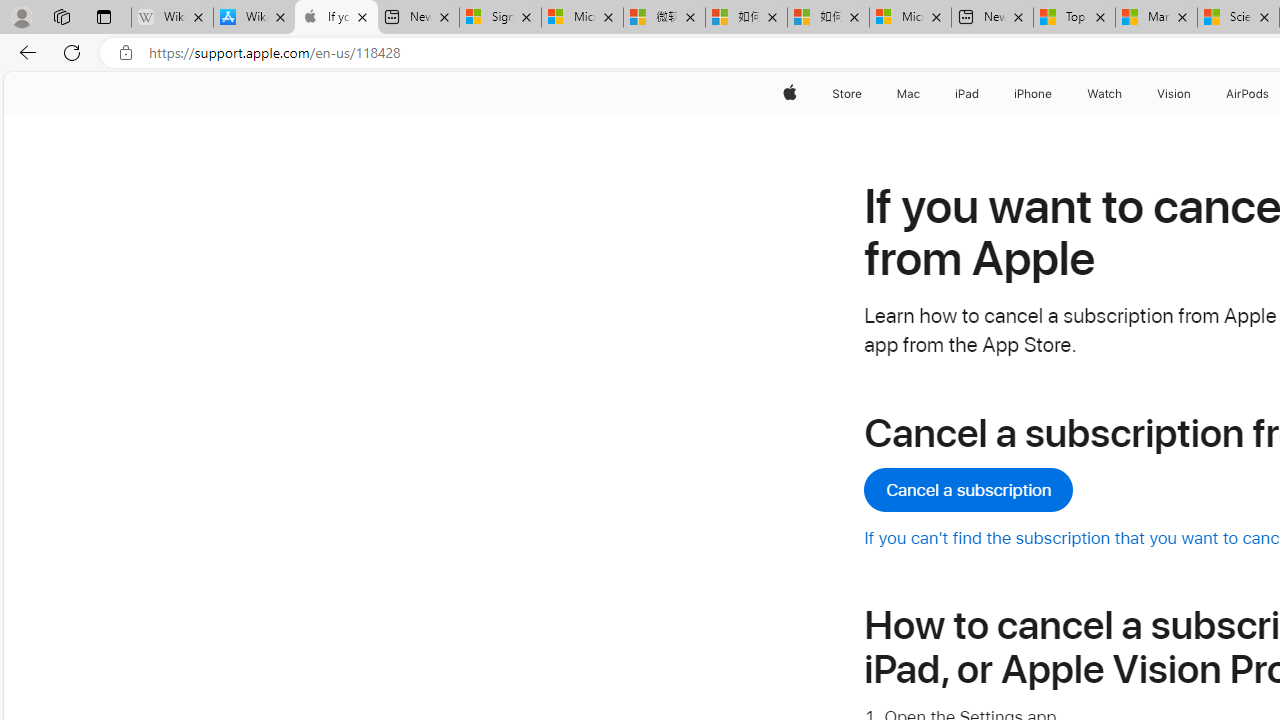 This screenshot has width=1280, height=720. Describe the element at coordinates (846, 94) in the screenshot. I see `Store` at that location.